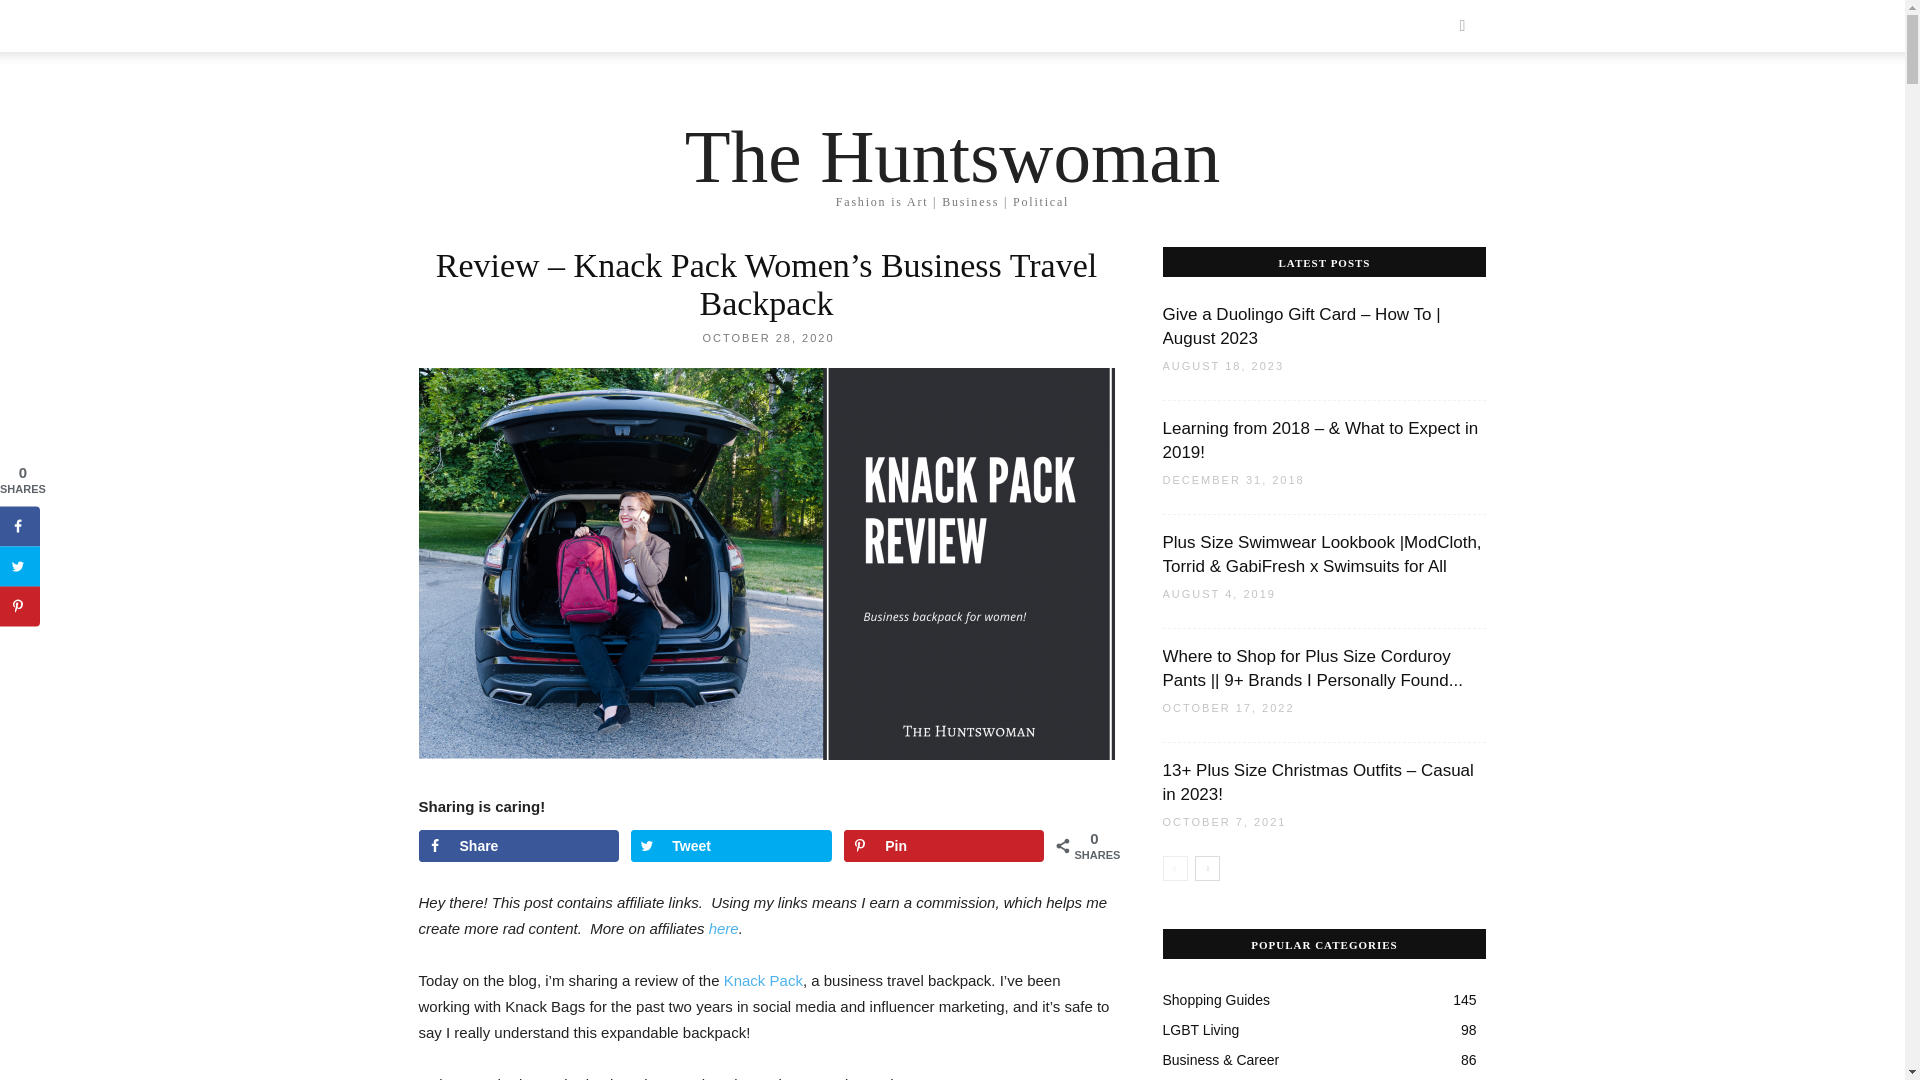 The width and height of the screenshot is (1920, 1080). What do you see at coordinates (450, 26) in the screenshot?
I see `HOME` at bounding box center [450, 26].